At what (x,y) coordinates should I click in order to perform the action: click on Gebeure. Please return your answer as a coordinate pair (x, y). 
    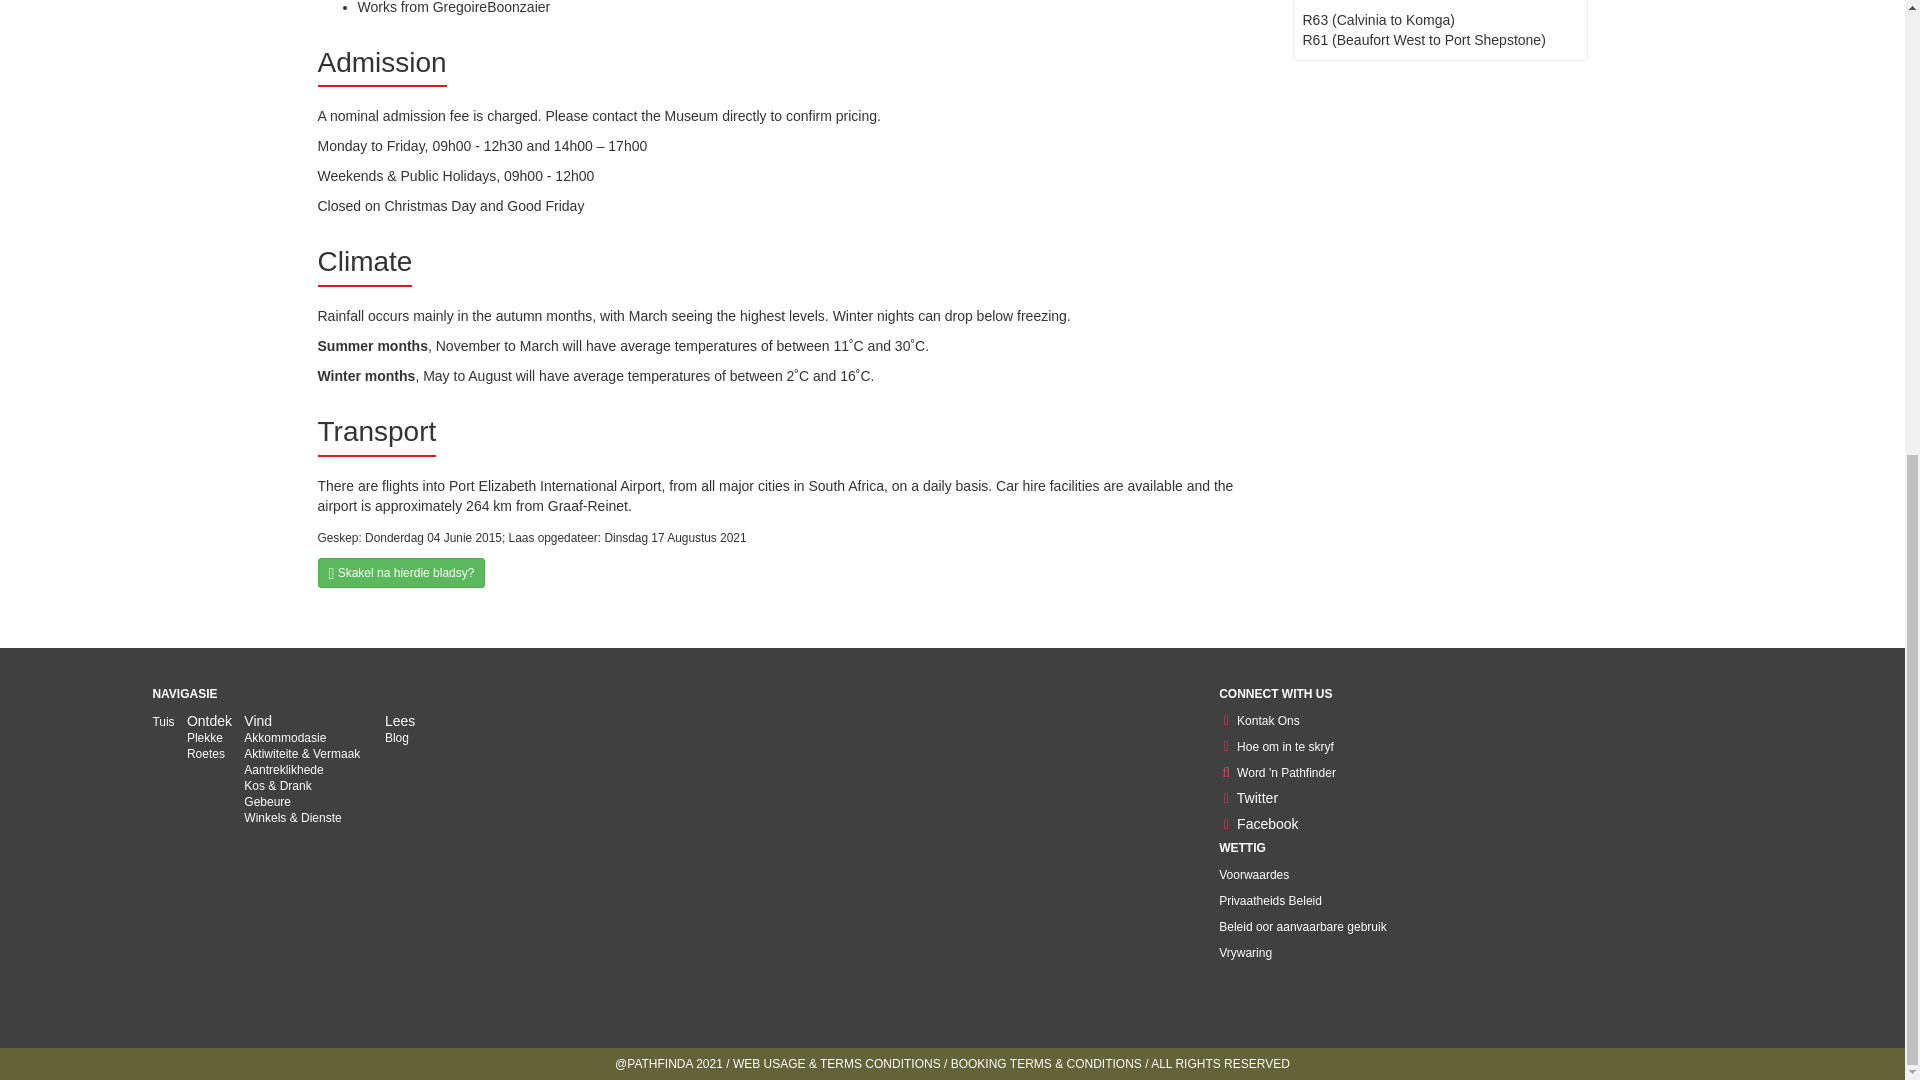
    Looking at the image, I should click on (267, 801).